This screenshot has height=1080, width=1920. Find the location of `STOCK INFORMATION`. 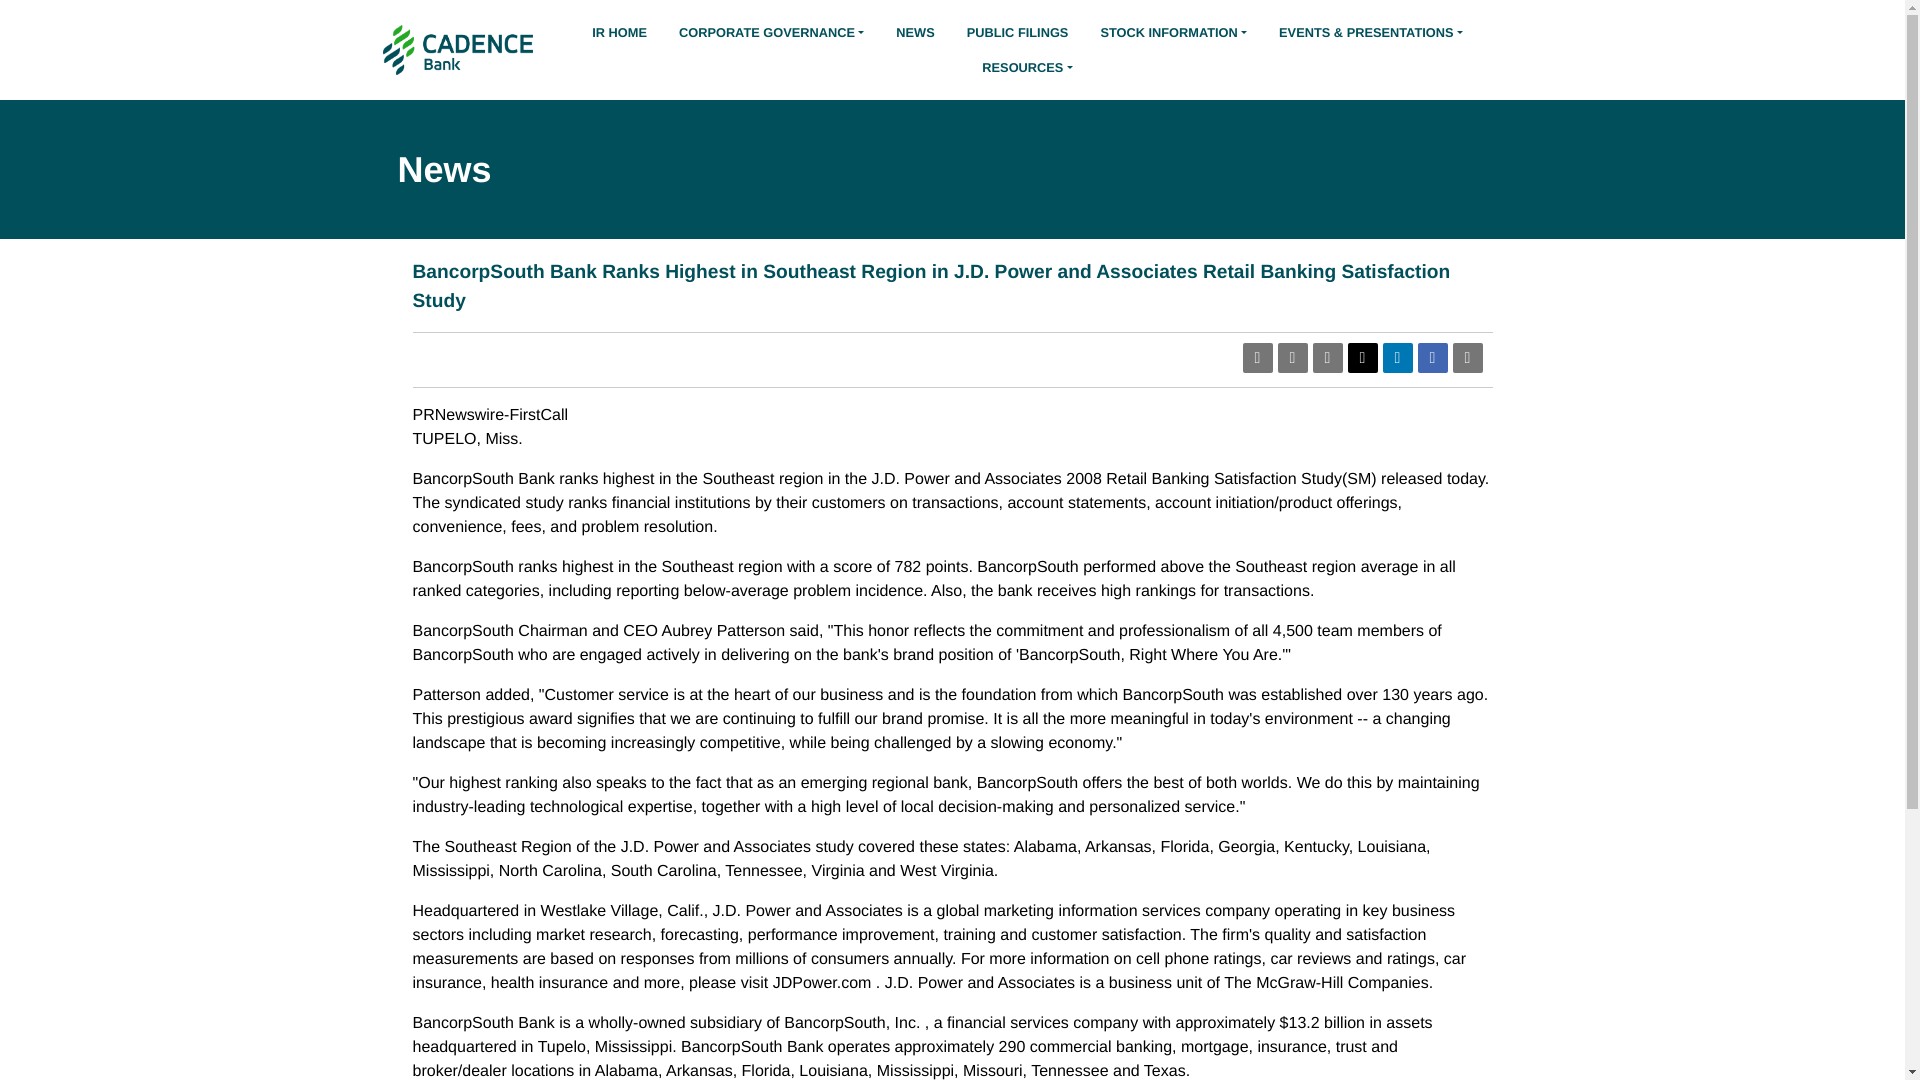

STOCK INFORMATION is located at coordinates (1174, 32).